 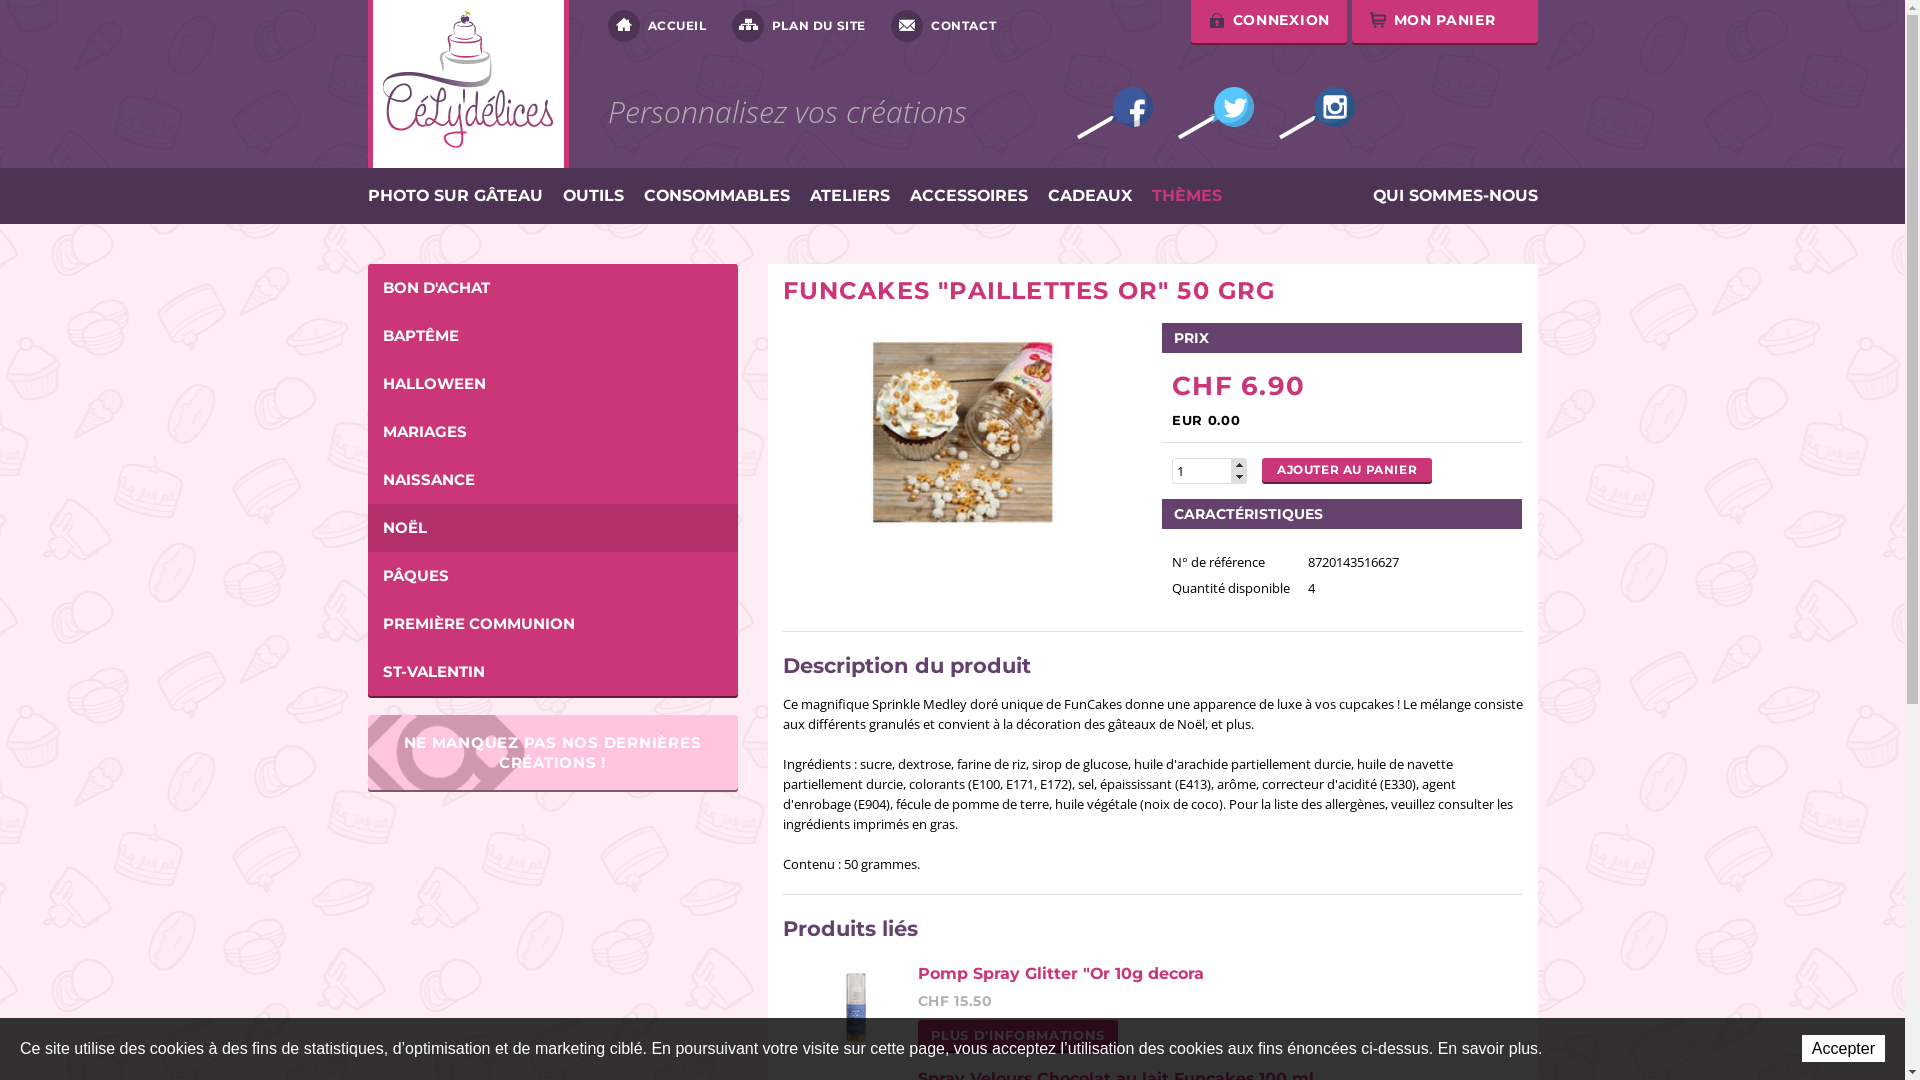 What do you see at coordinates (1090, 196) in the screenshot?
I see `CADEAUX` at bounding box center [1090, 196].